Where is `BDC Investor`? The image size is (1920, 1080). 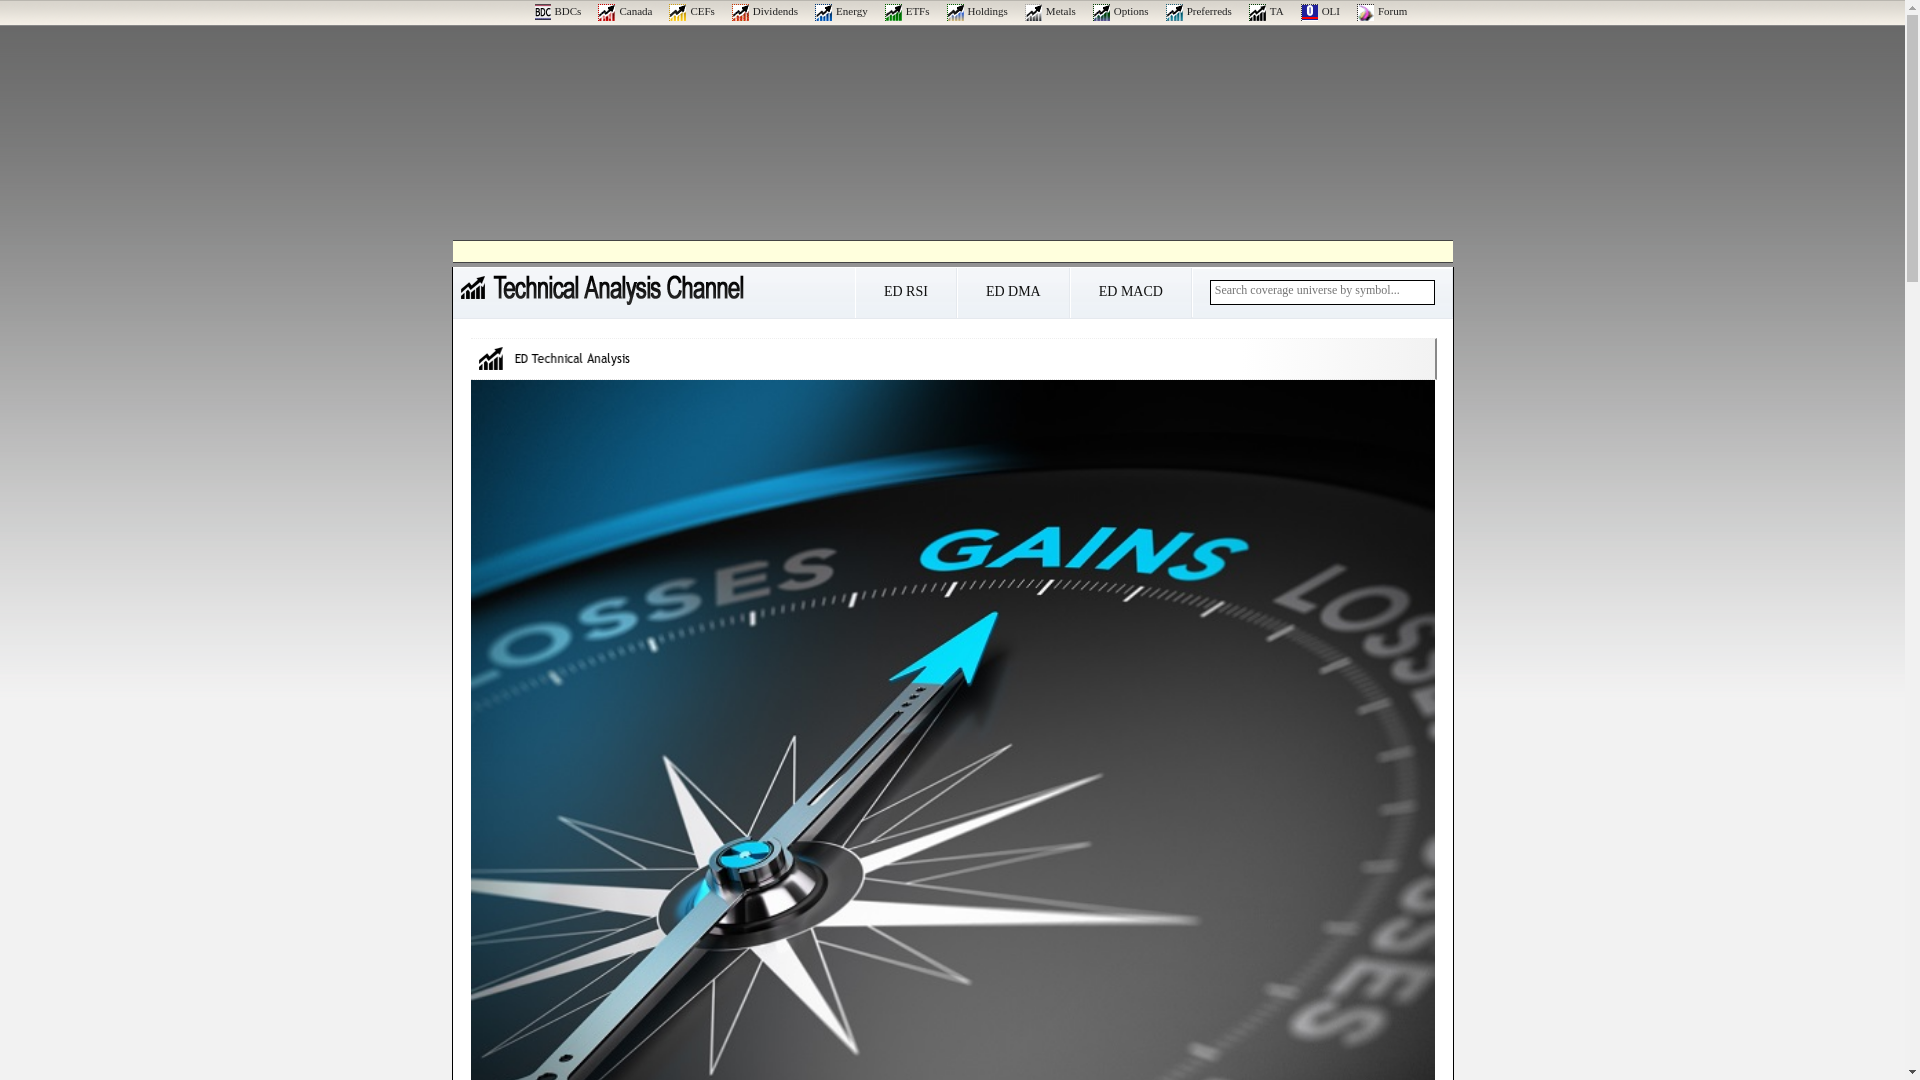
BDC Investor is located at coordinates (557, 11).